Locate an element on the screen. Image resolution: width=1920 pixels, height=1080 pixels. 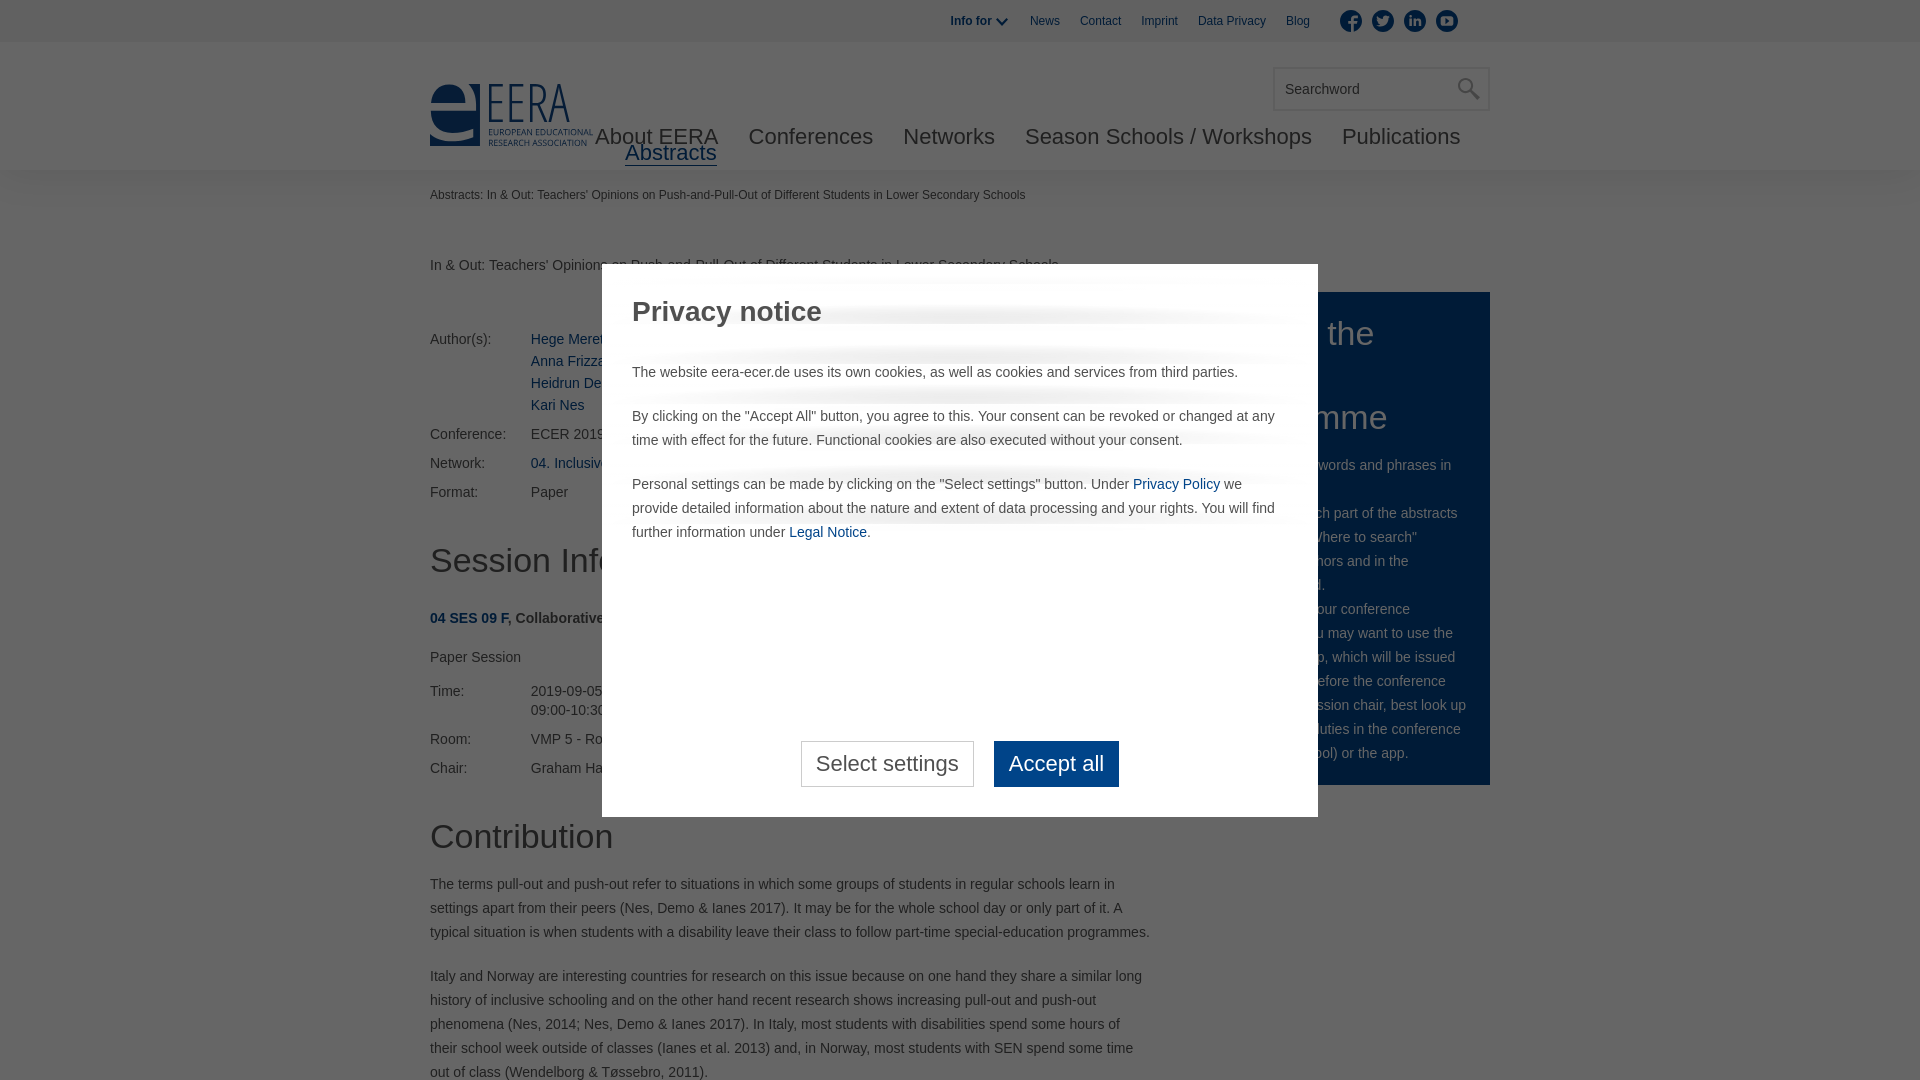
Linkedin is located at coordinates (1414, 20).